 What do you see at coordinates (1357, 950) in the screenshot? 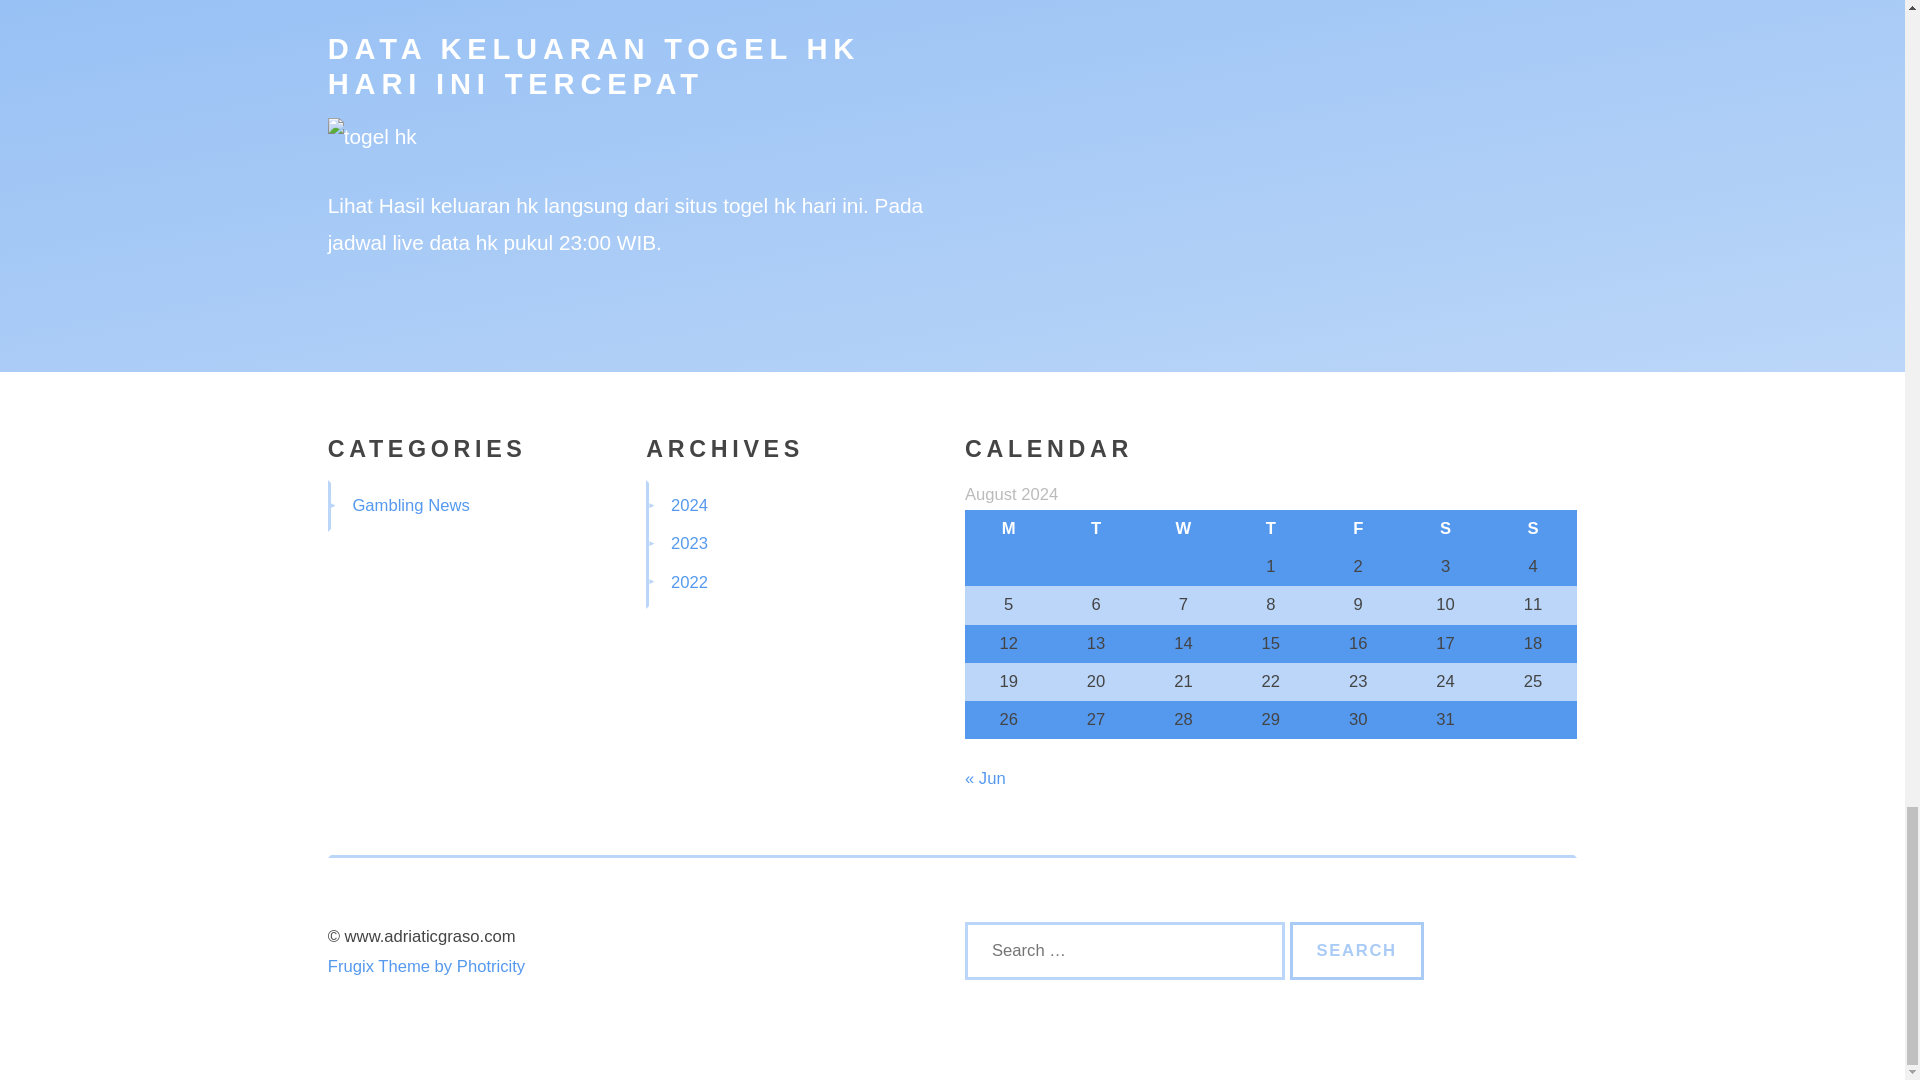
I see `Search` at bounding box center [1357, 950].